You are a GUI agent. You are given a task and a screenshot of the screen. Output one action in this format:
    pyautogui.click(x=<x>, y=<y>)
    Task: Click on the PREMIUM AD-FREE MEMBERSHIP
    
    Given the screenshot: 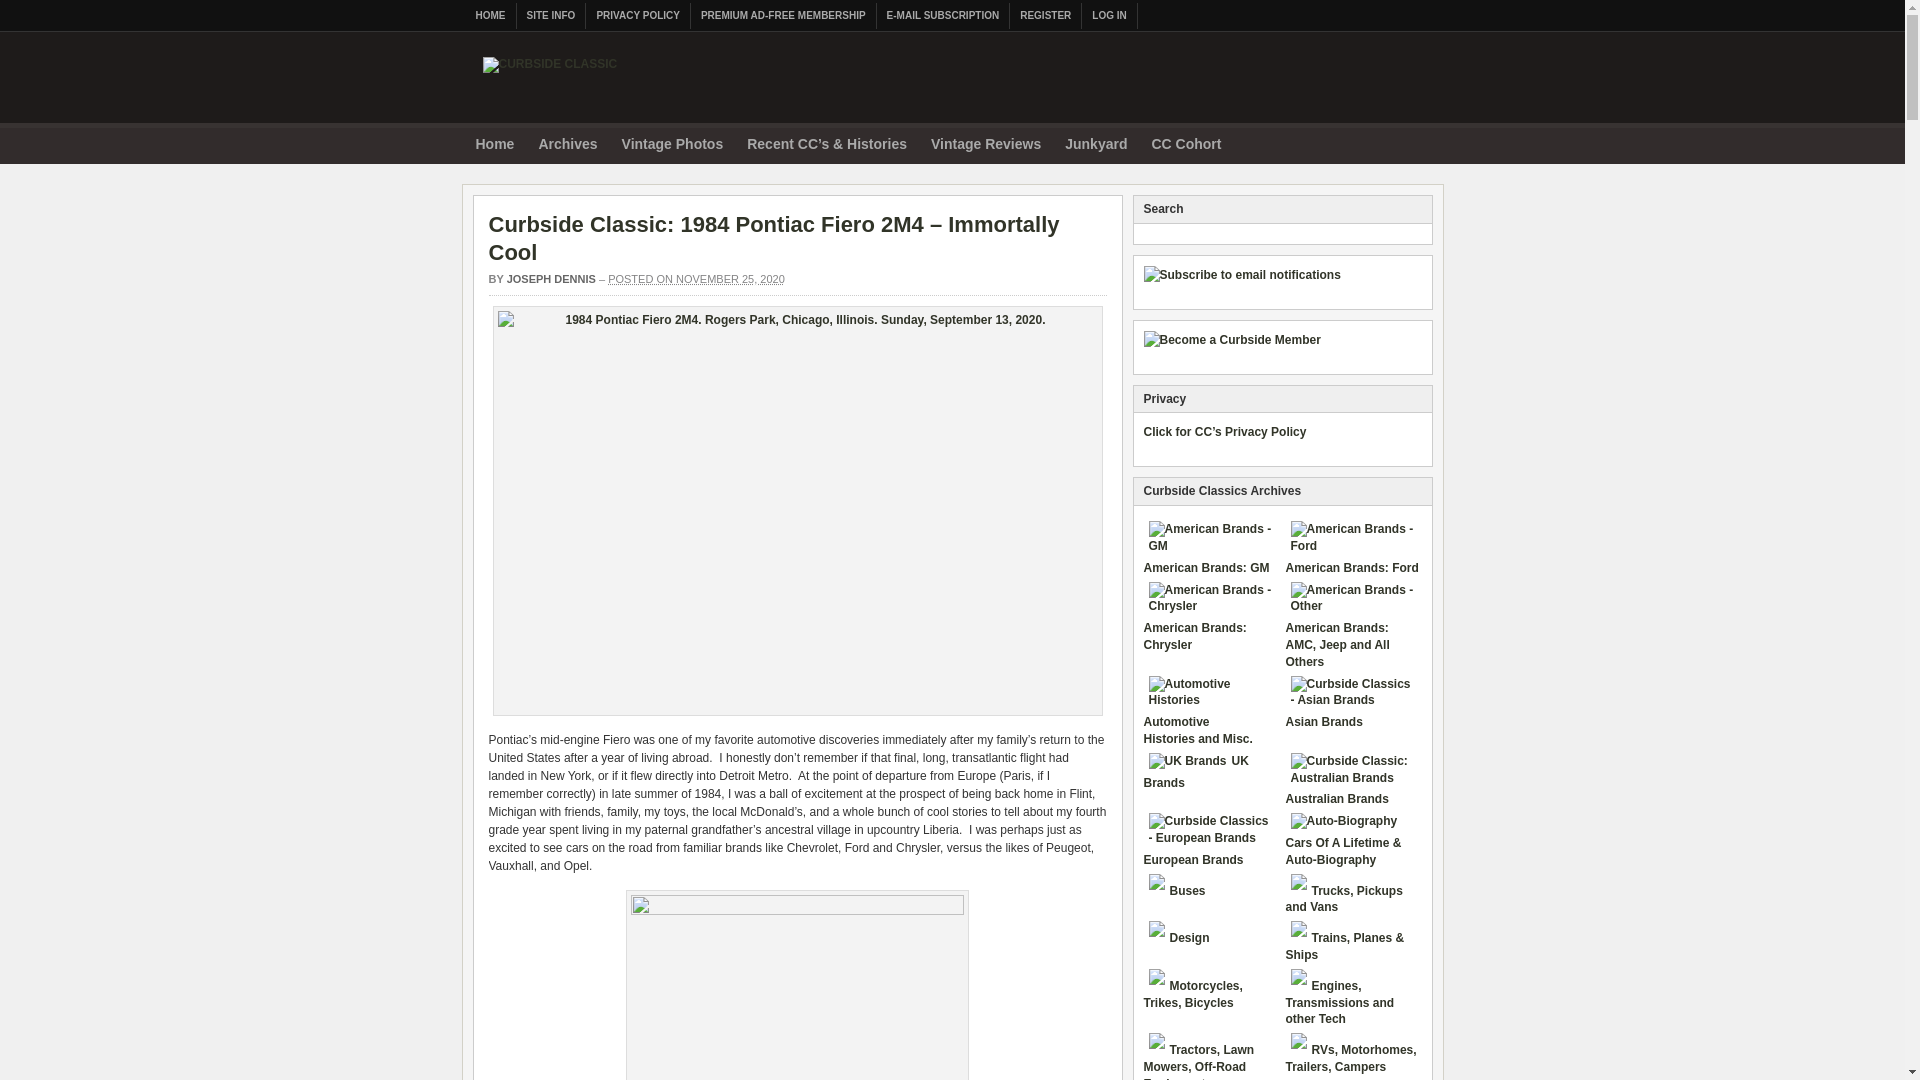 What is the action you would take?
    pyautogui.click(x=784, y=16)
    